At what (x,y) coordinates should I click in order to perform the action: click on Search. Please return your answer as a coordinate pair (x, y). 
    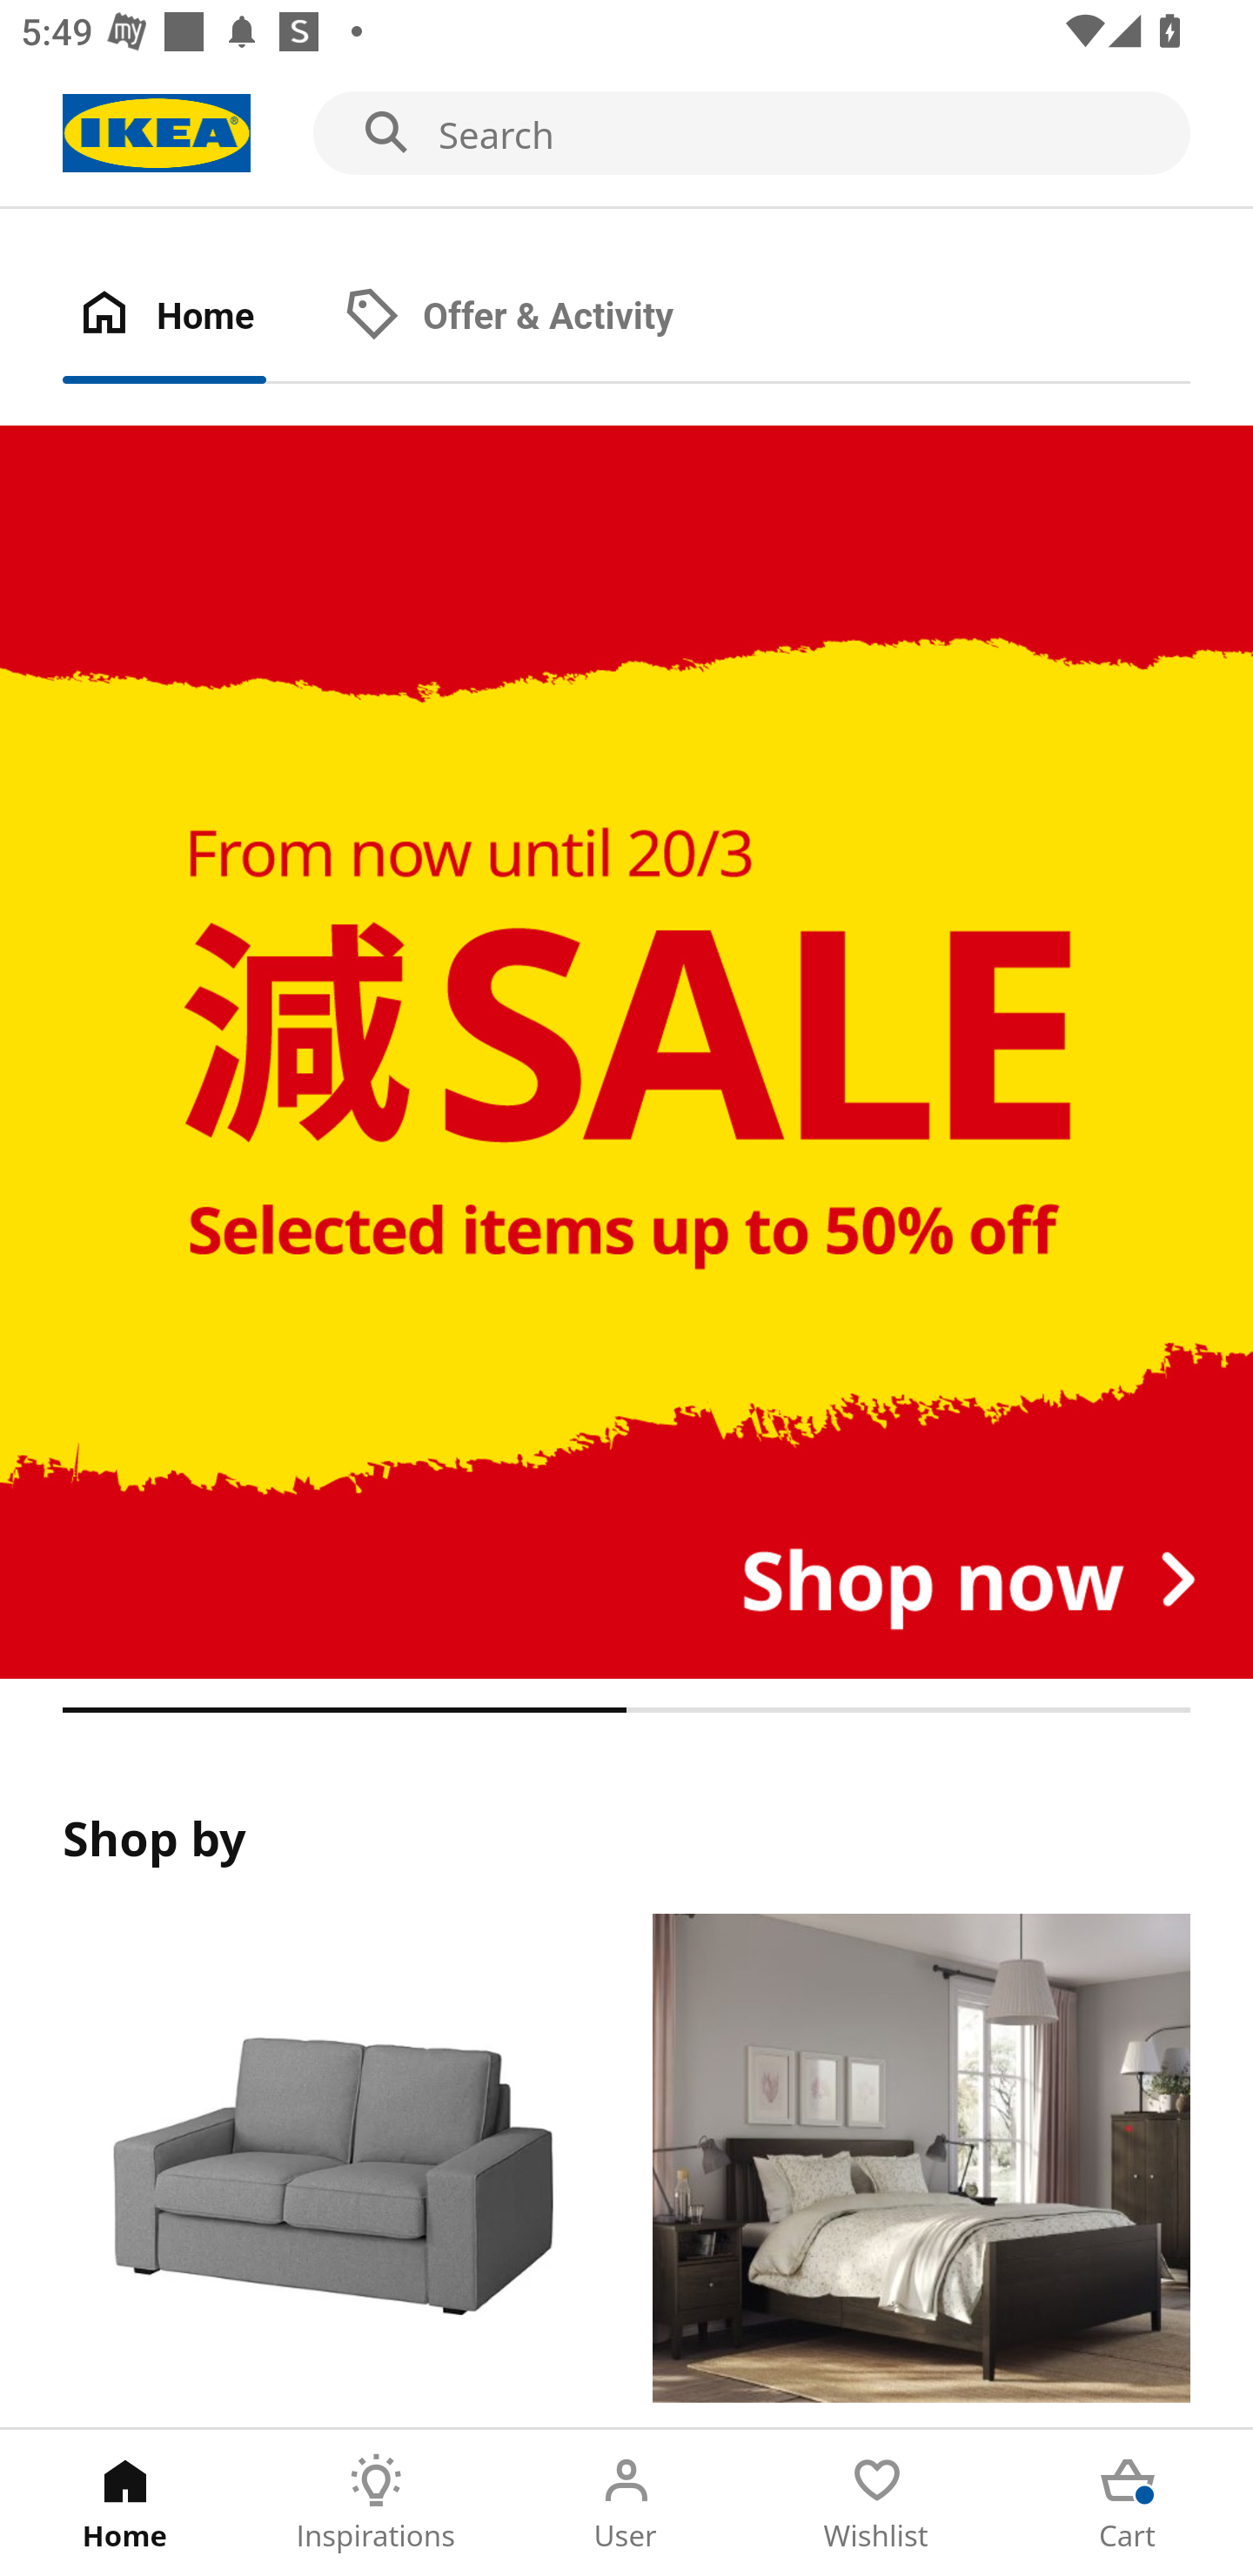
    Looking at the image, I should click on (626, 134).